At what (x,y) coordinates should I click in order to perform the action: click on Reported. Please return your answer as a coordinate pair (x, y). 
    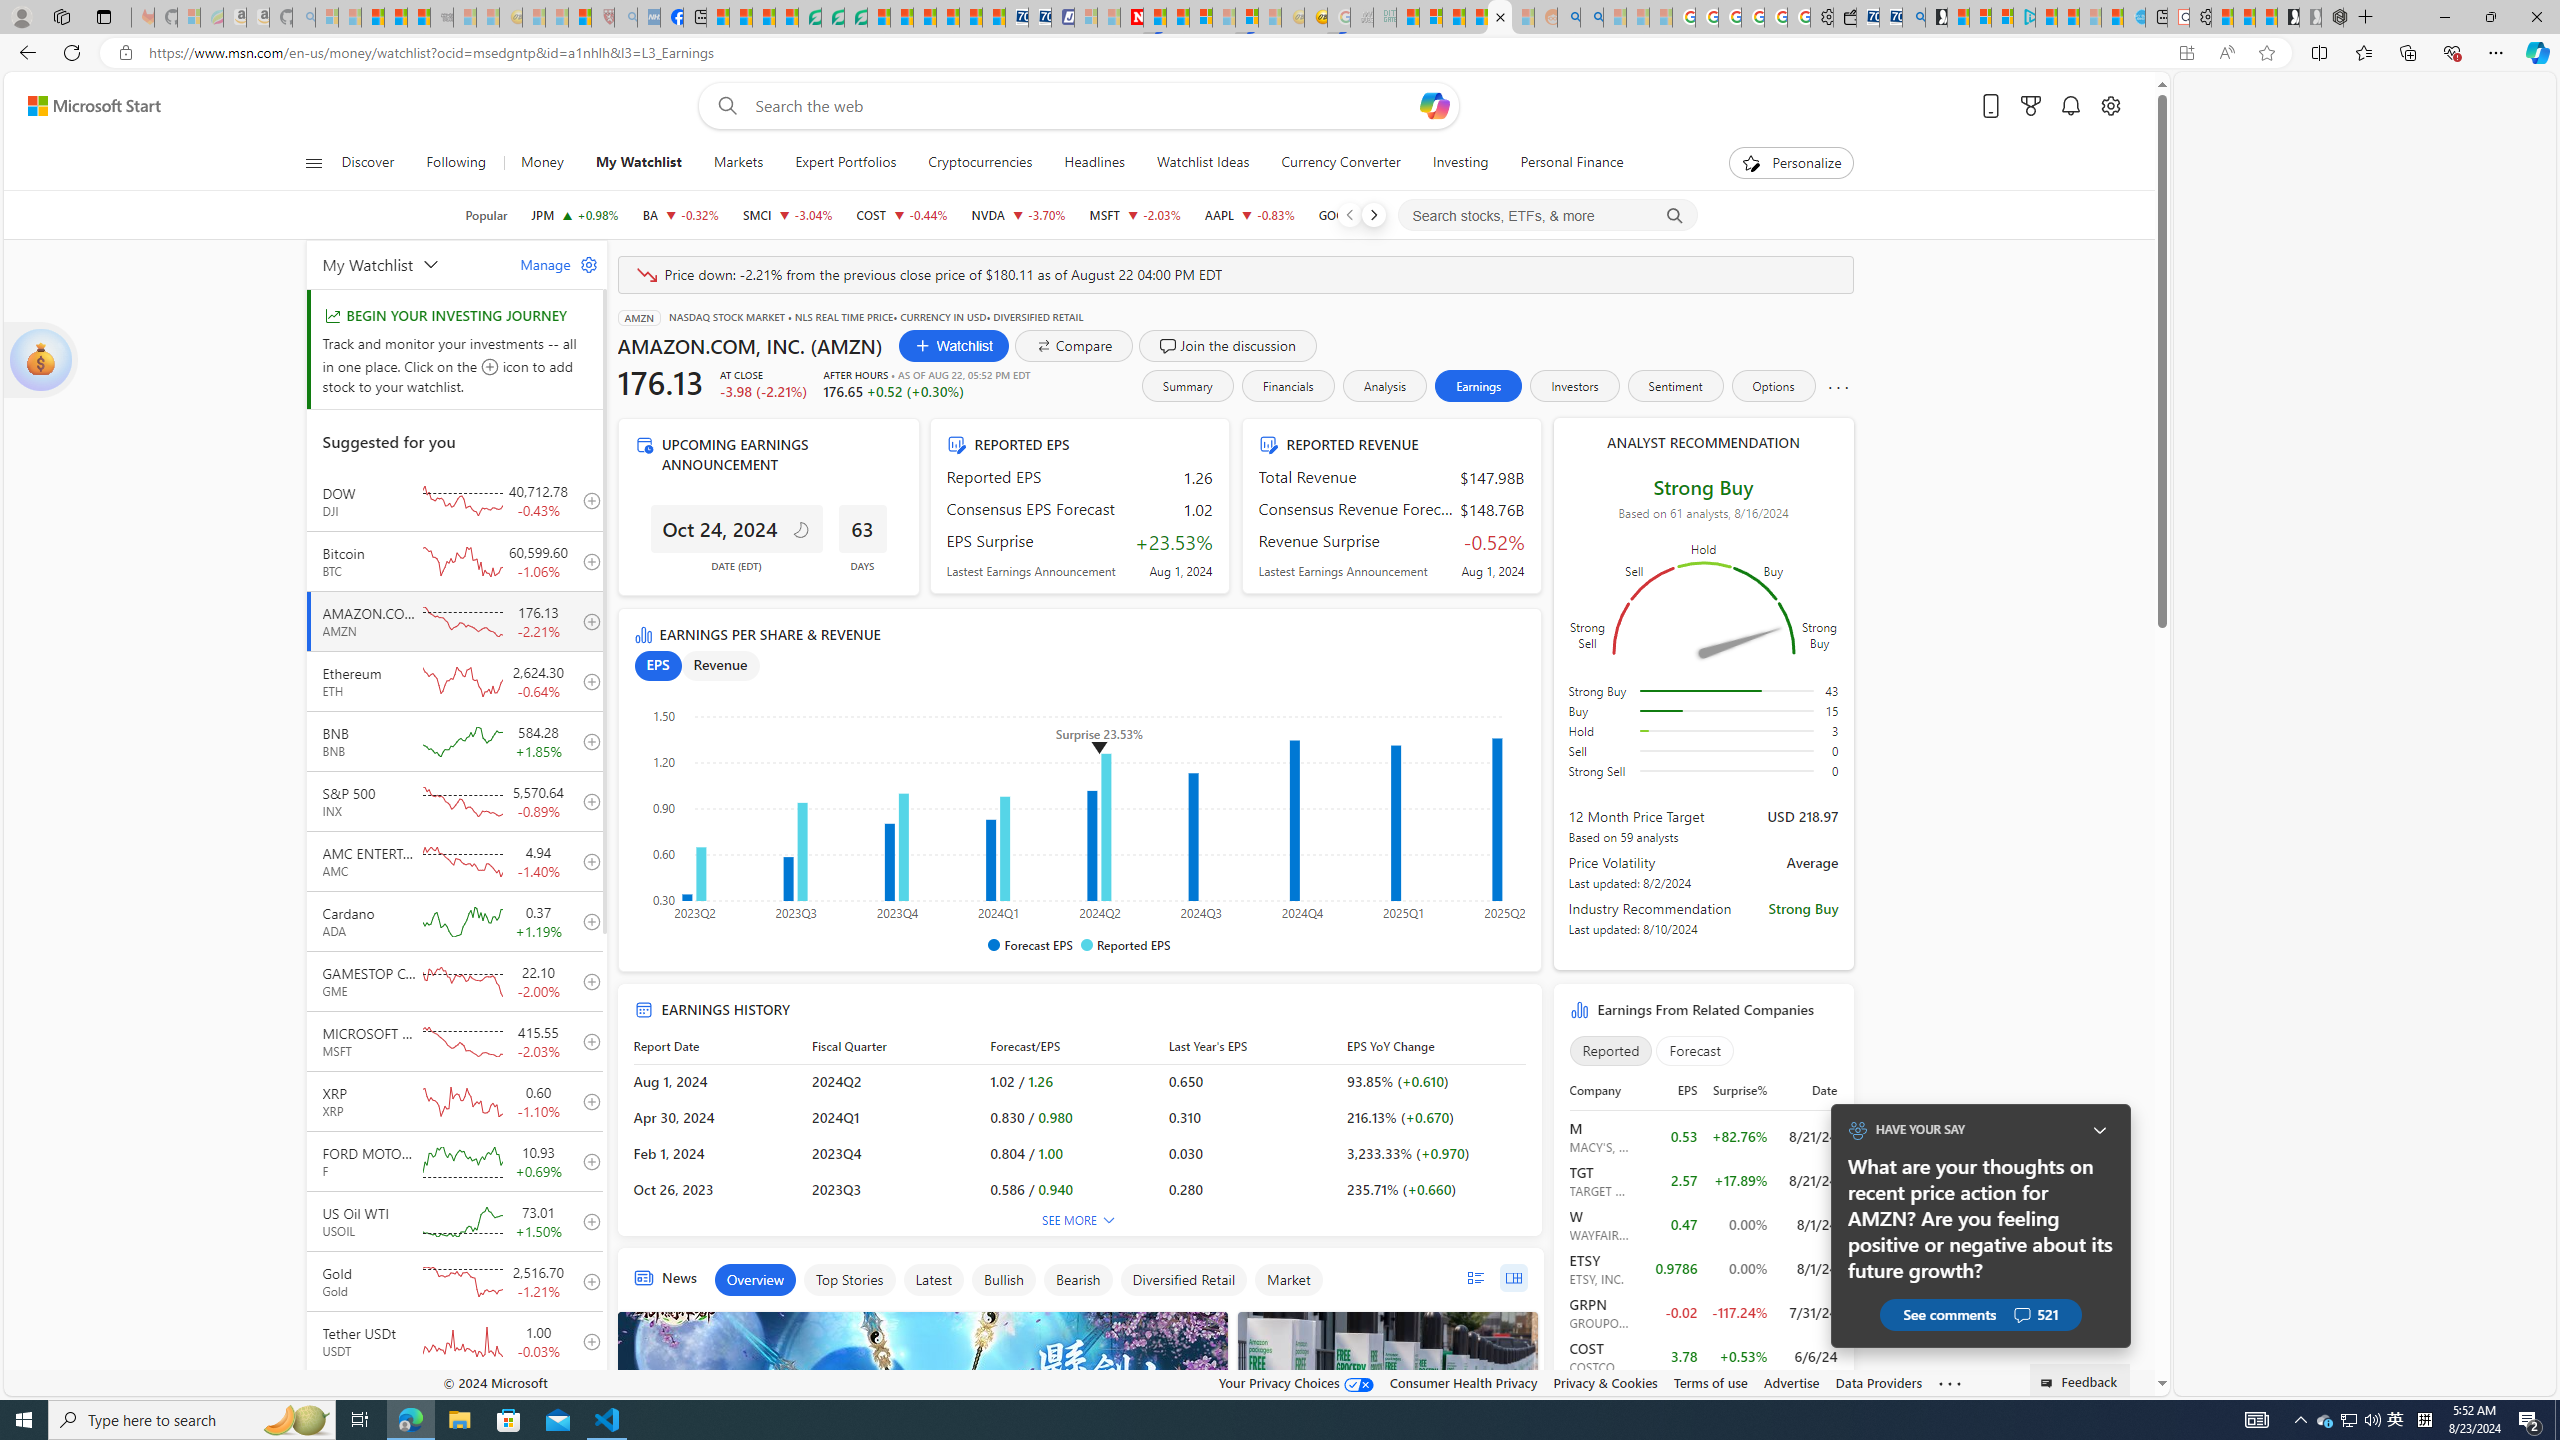
    Looking at the image, I should click on (1611, 1050).